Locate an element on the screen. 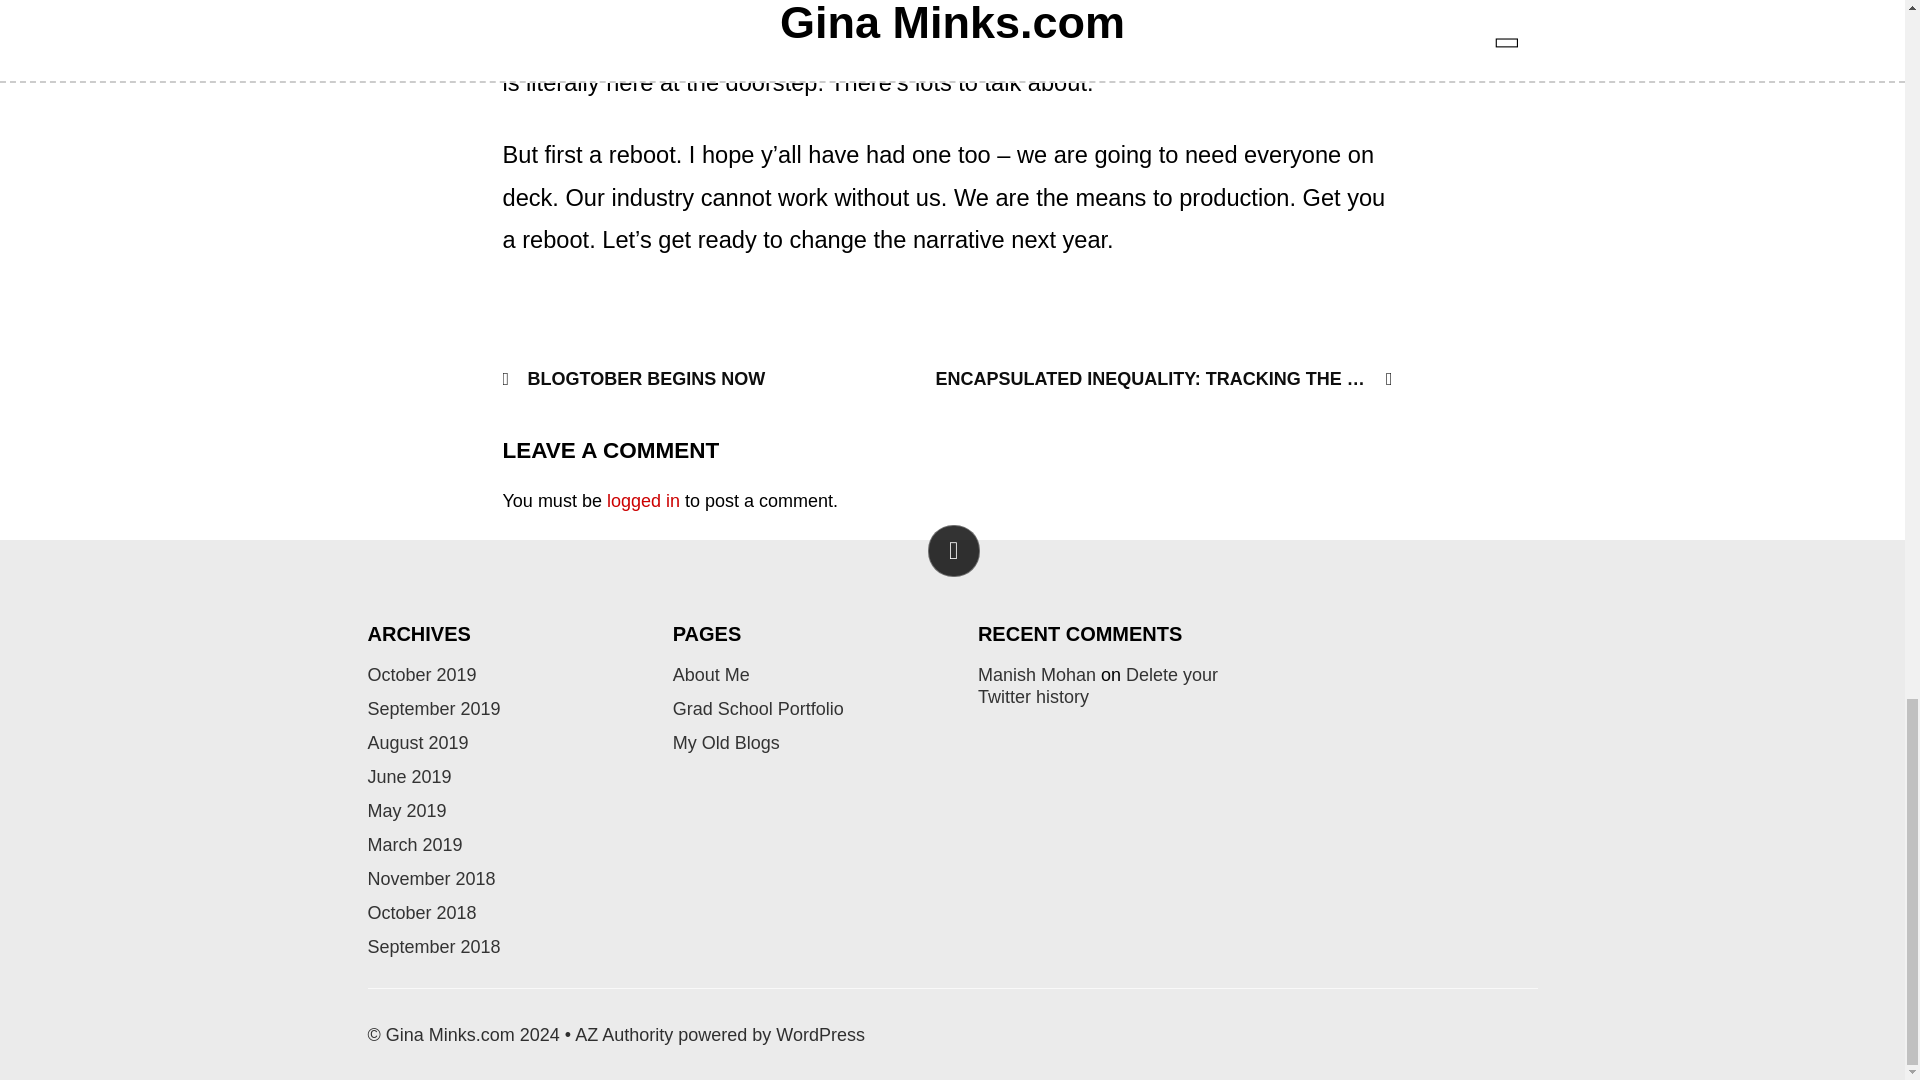 This screenshot has width=1920, height=1080. My Old Blogs is located at coordinates (726, 742).